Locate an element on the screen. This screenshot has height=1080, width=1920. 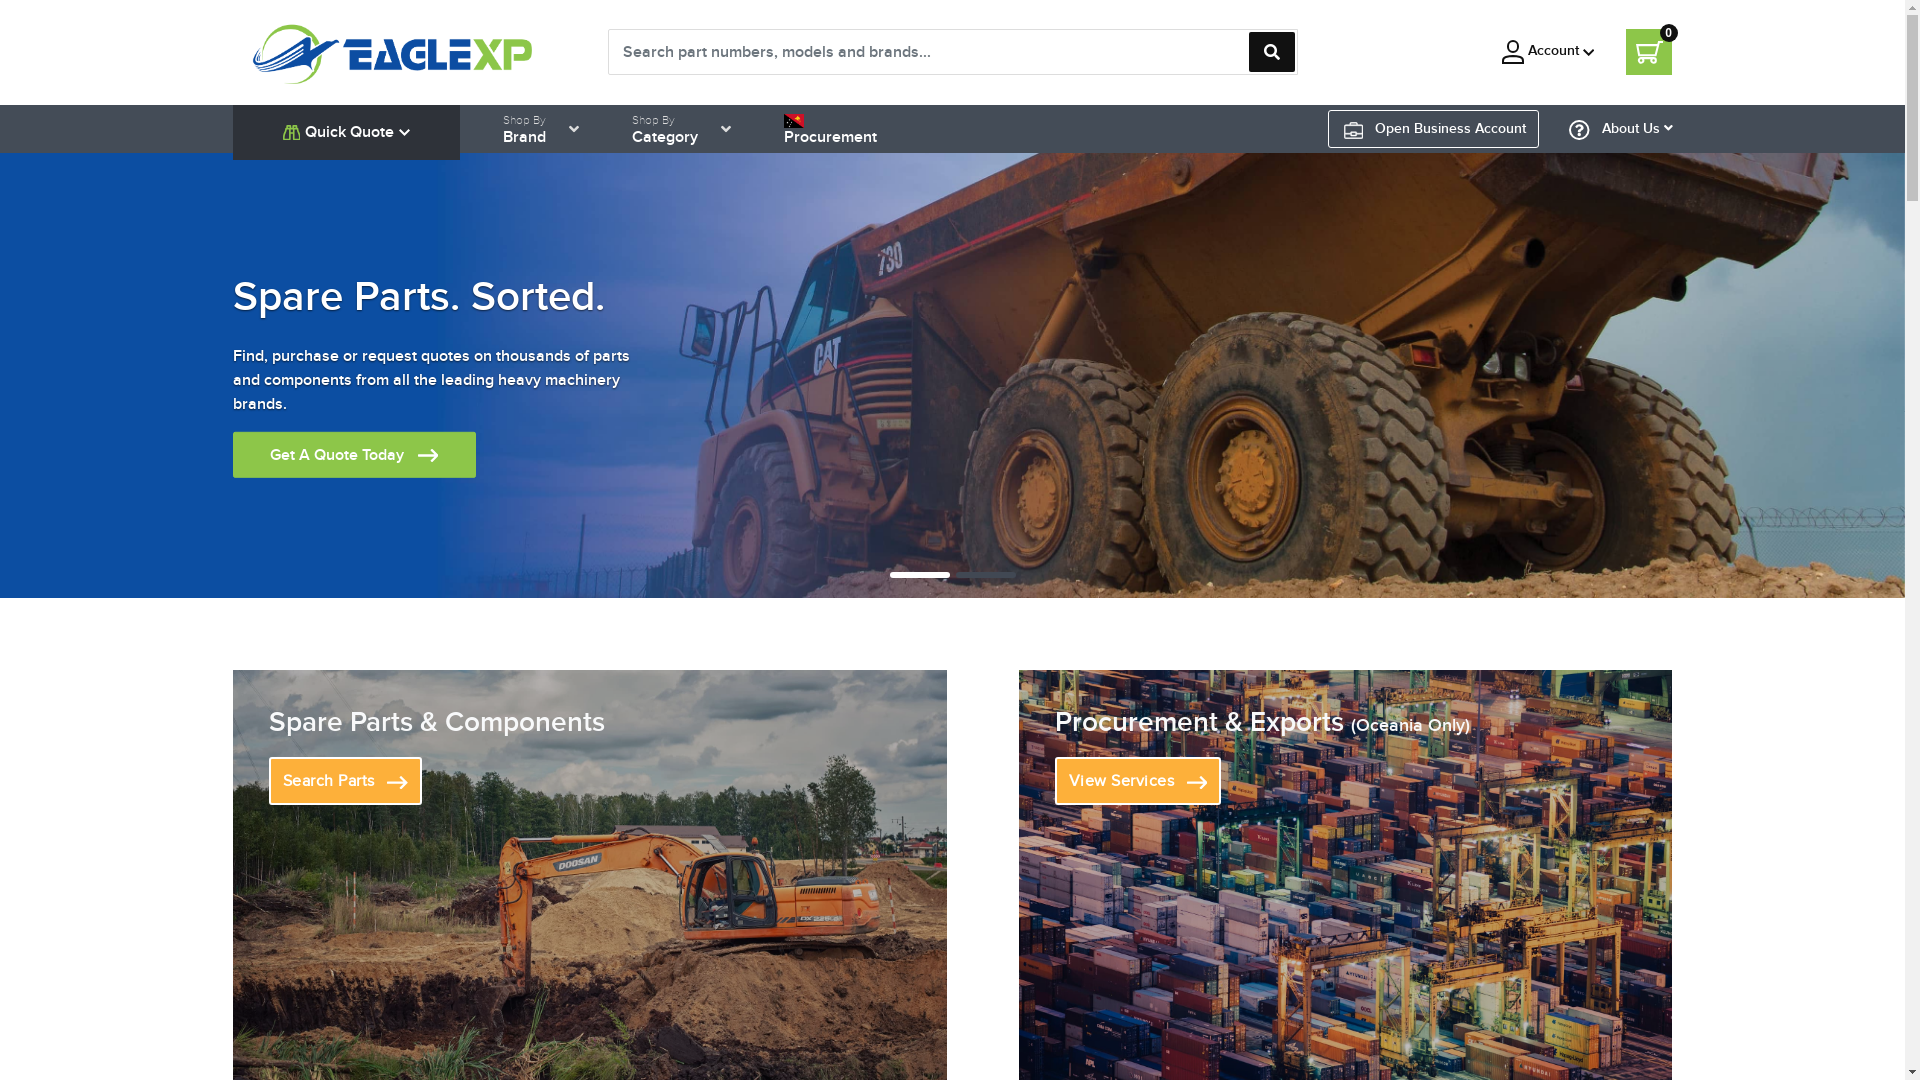
Search Parts is located at coordinates (344, 781).